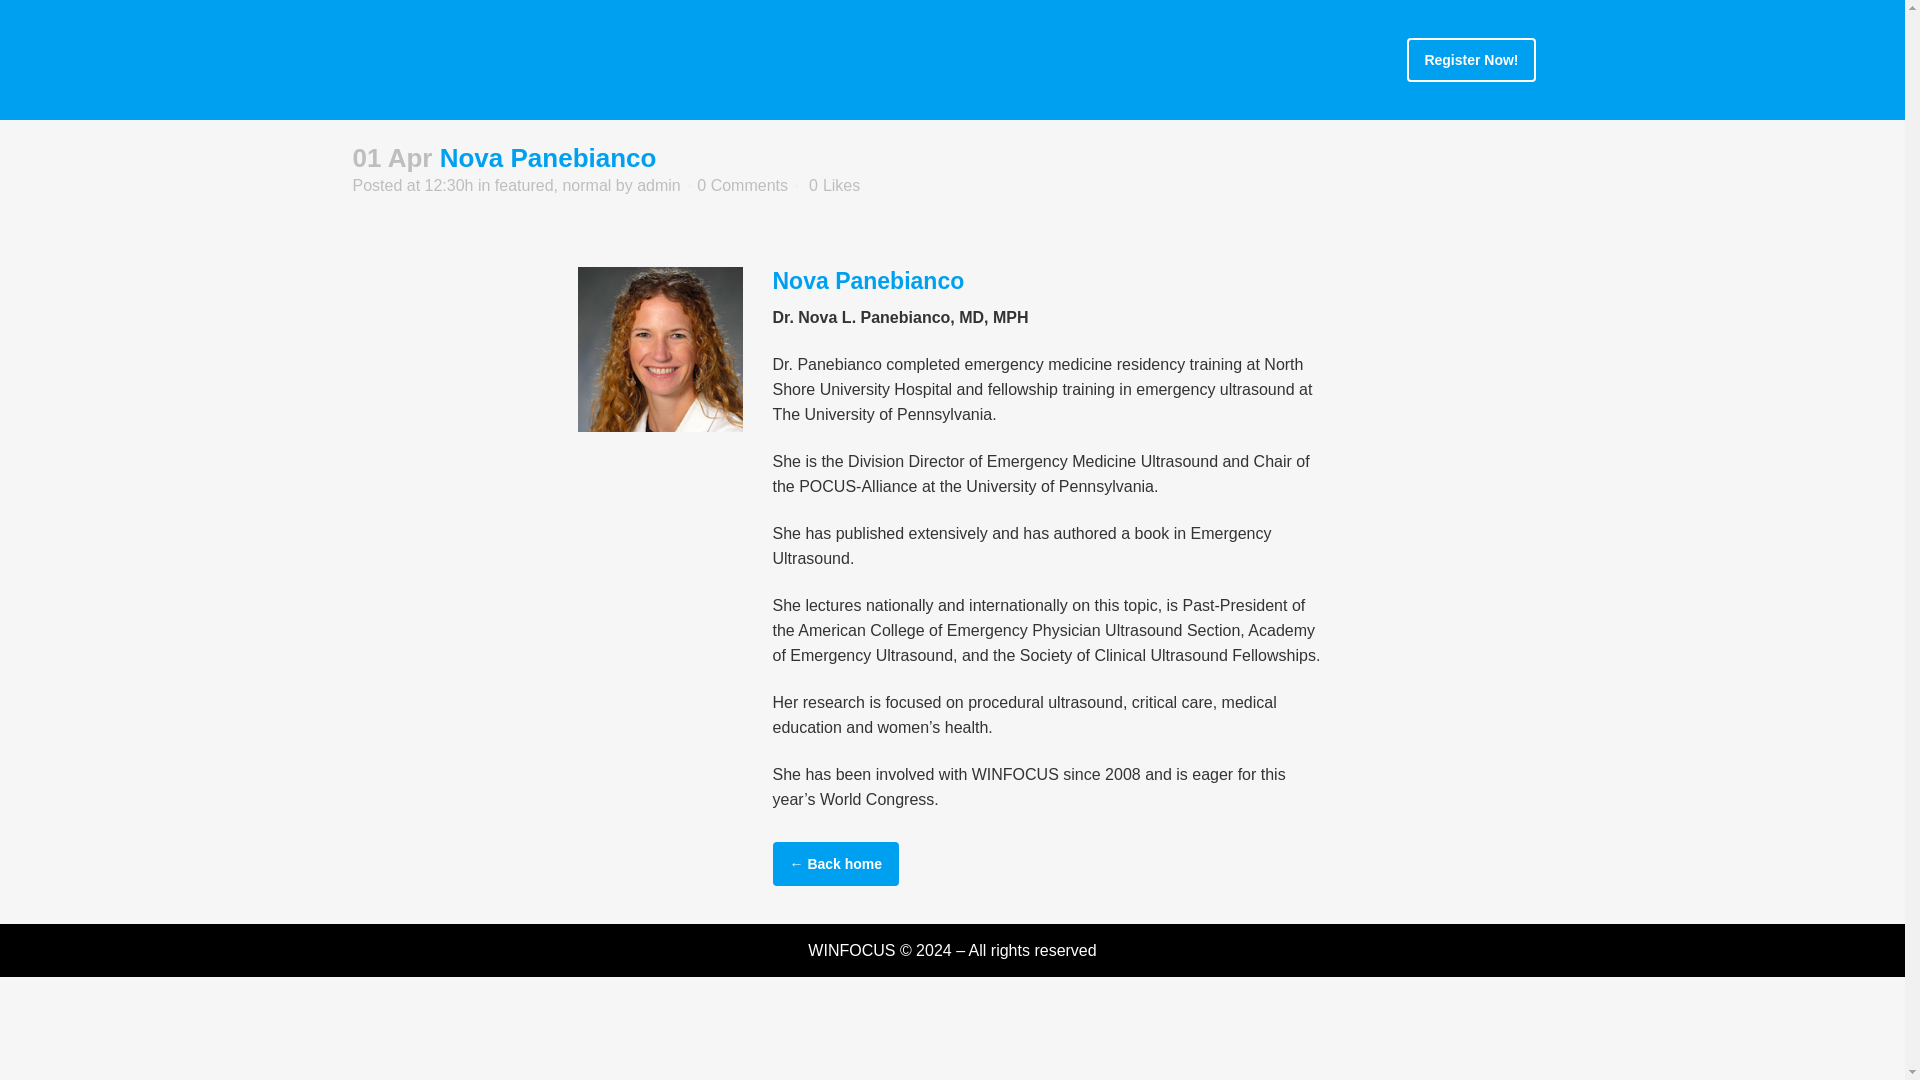 The width and height of the screenshot is (1920, 1080). Describe the element at coordinates (586, 186) in the screenshot. I see `normal` at that location.